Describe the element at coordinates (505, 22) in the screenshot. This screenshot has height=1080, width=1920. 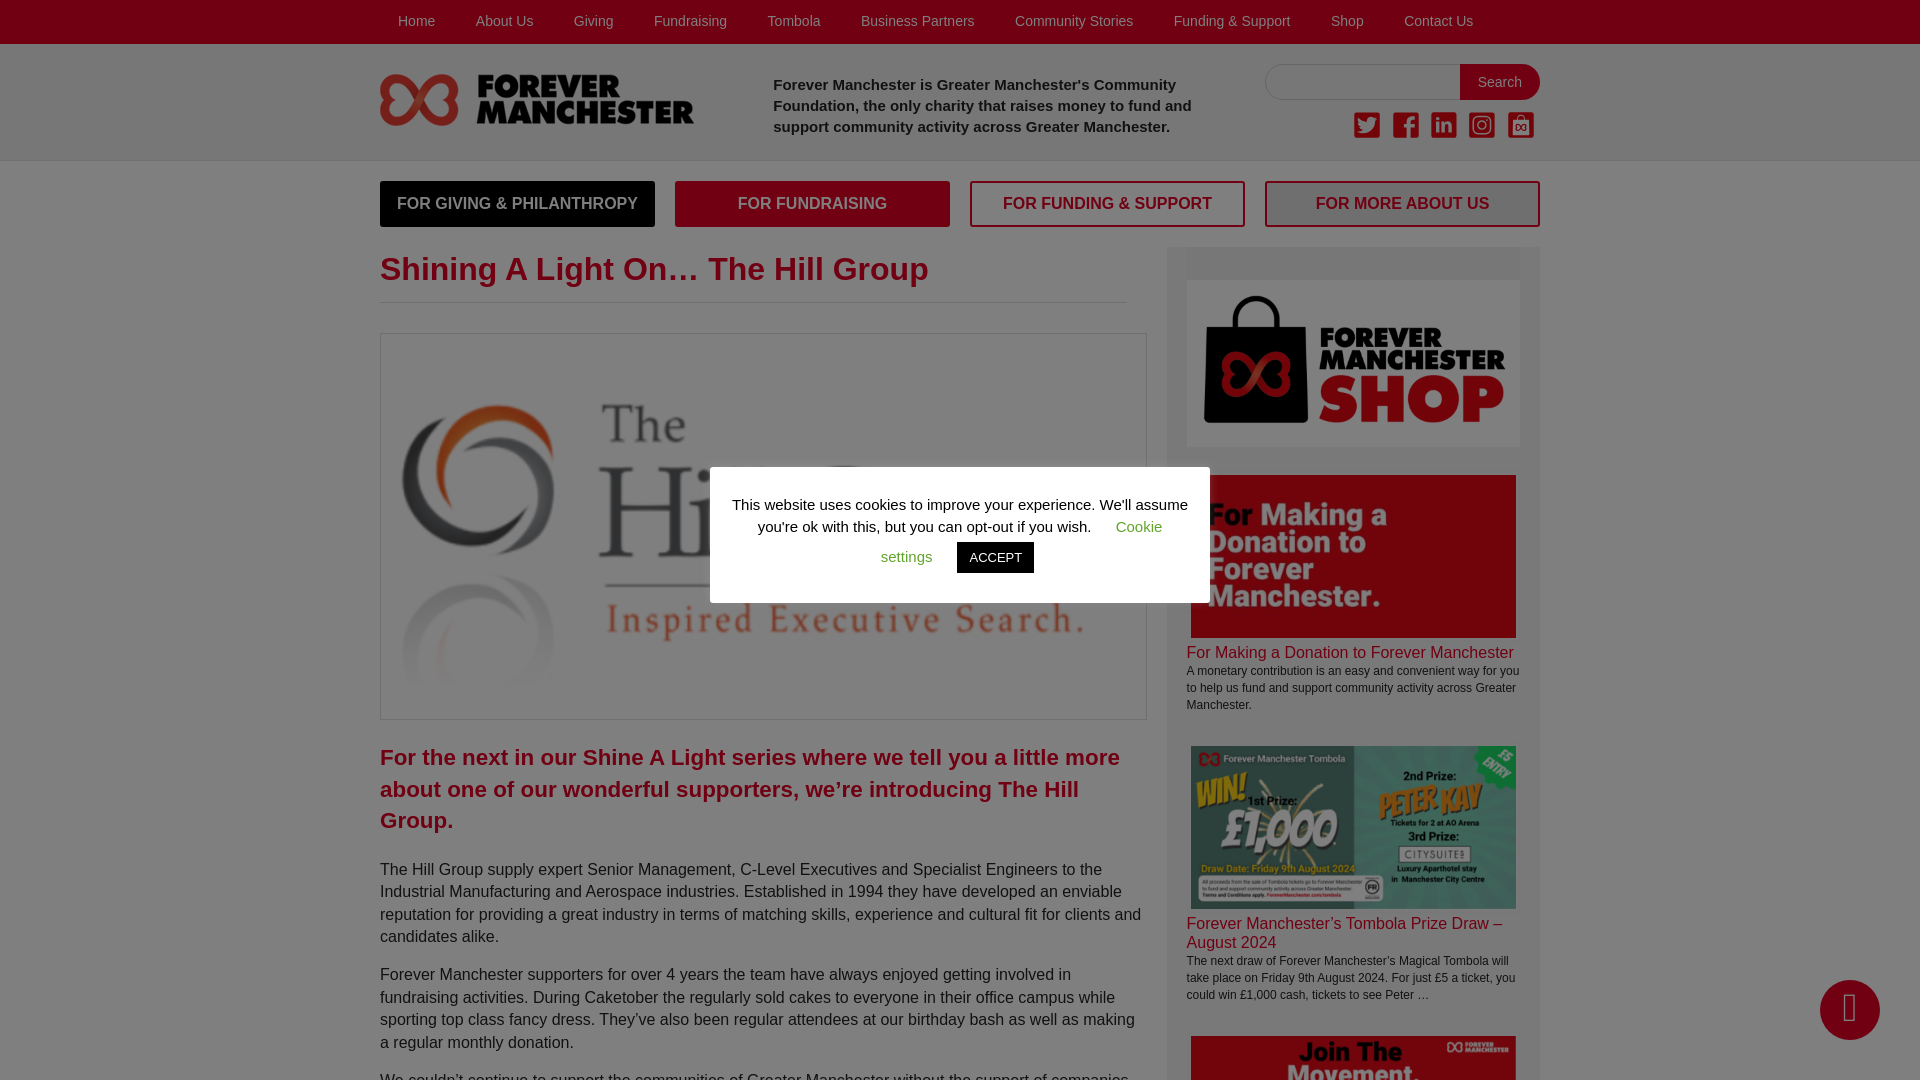
I see `About Us` at that location.